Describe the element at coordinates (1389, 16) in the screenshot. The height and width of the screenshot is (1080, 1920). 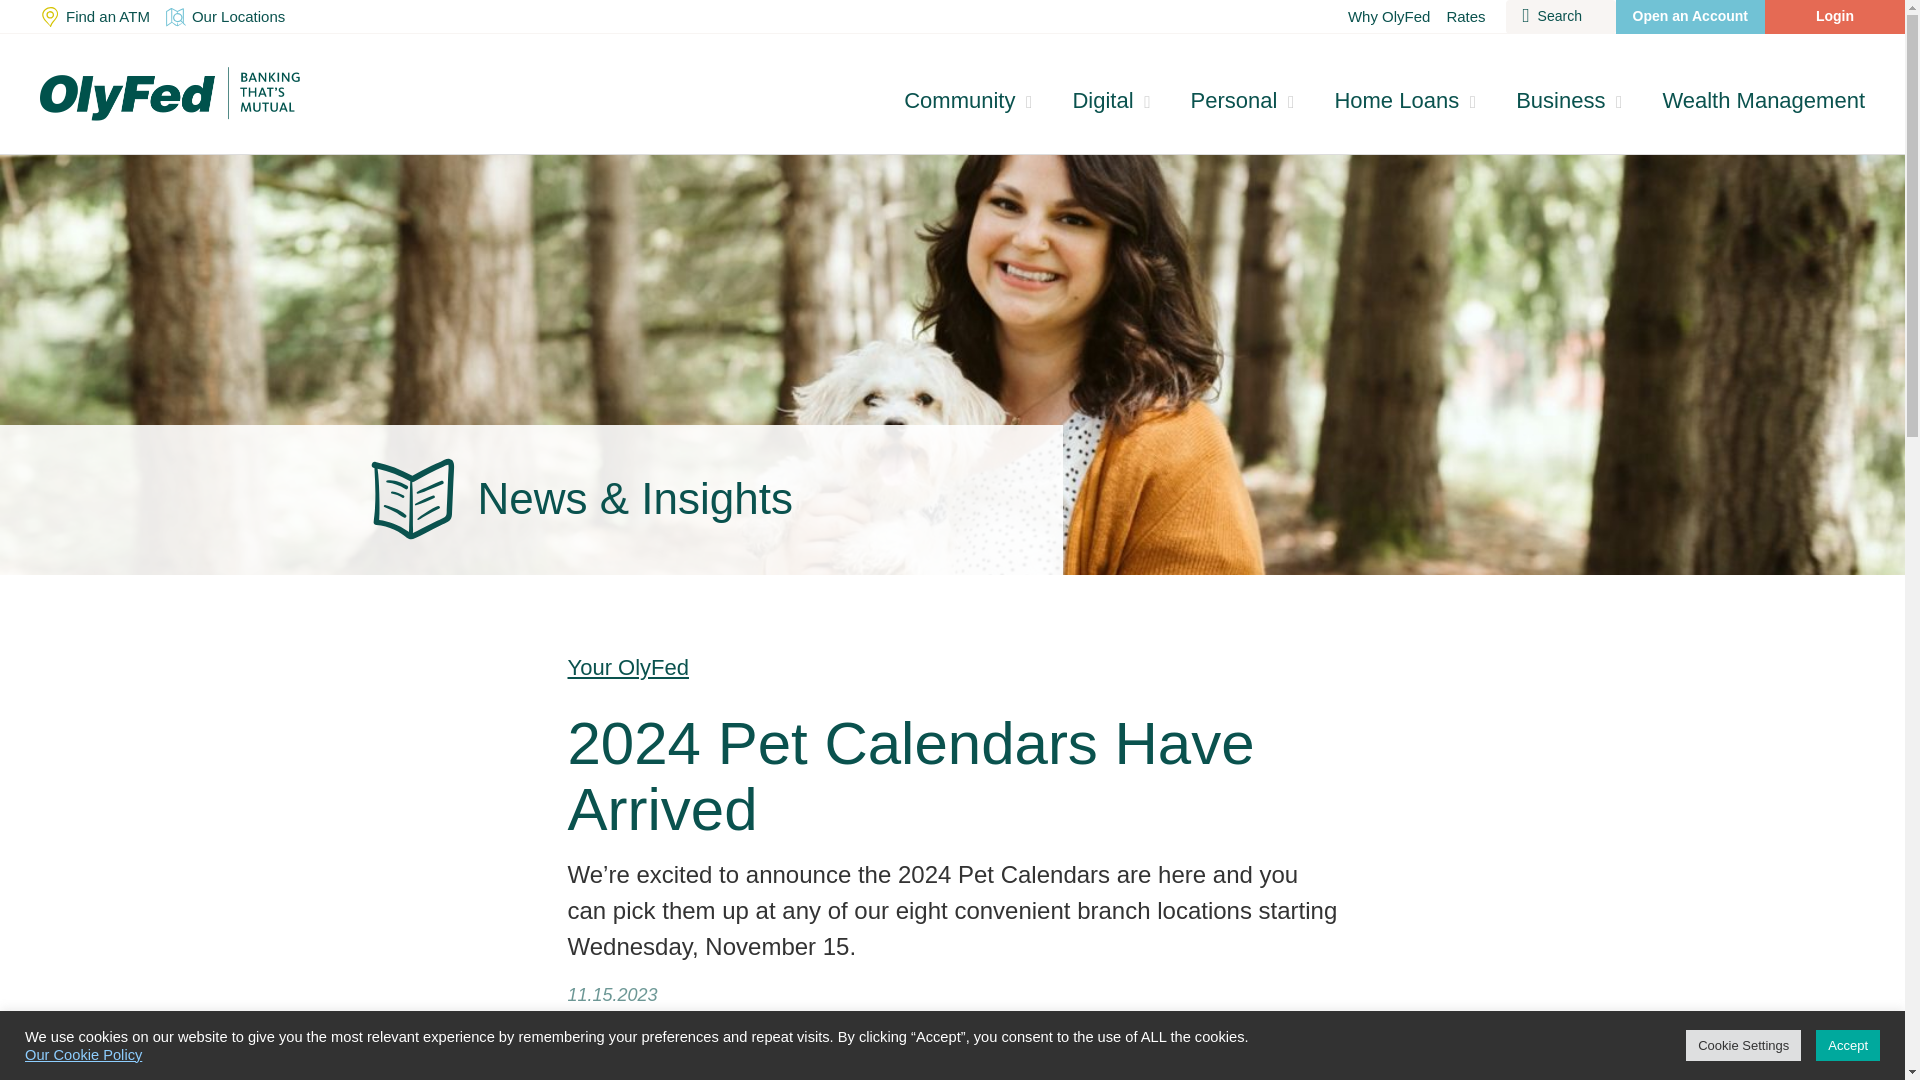
I see `Why OlyFed` at that location.